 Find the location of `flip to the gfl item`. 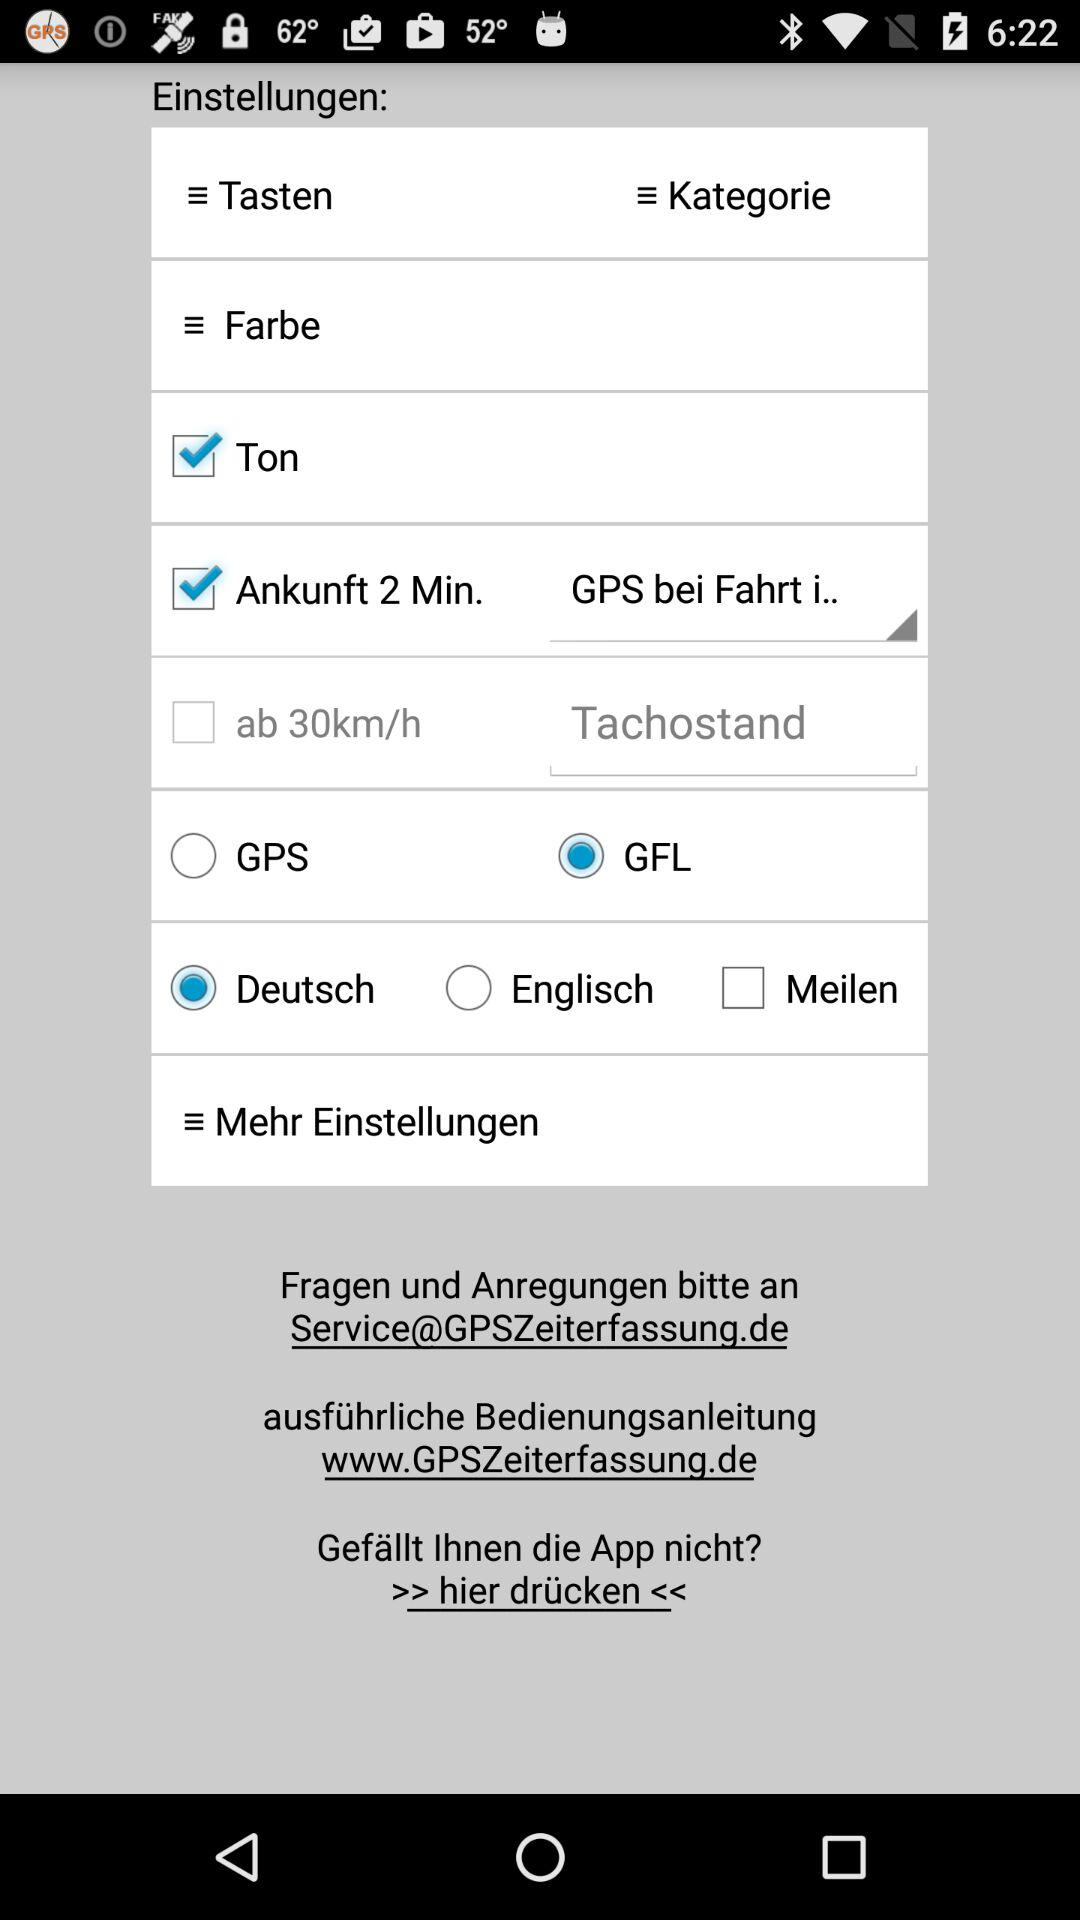

flip to the gfl item is located at coordinates (733, 856).